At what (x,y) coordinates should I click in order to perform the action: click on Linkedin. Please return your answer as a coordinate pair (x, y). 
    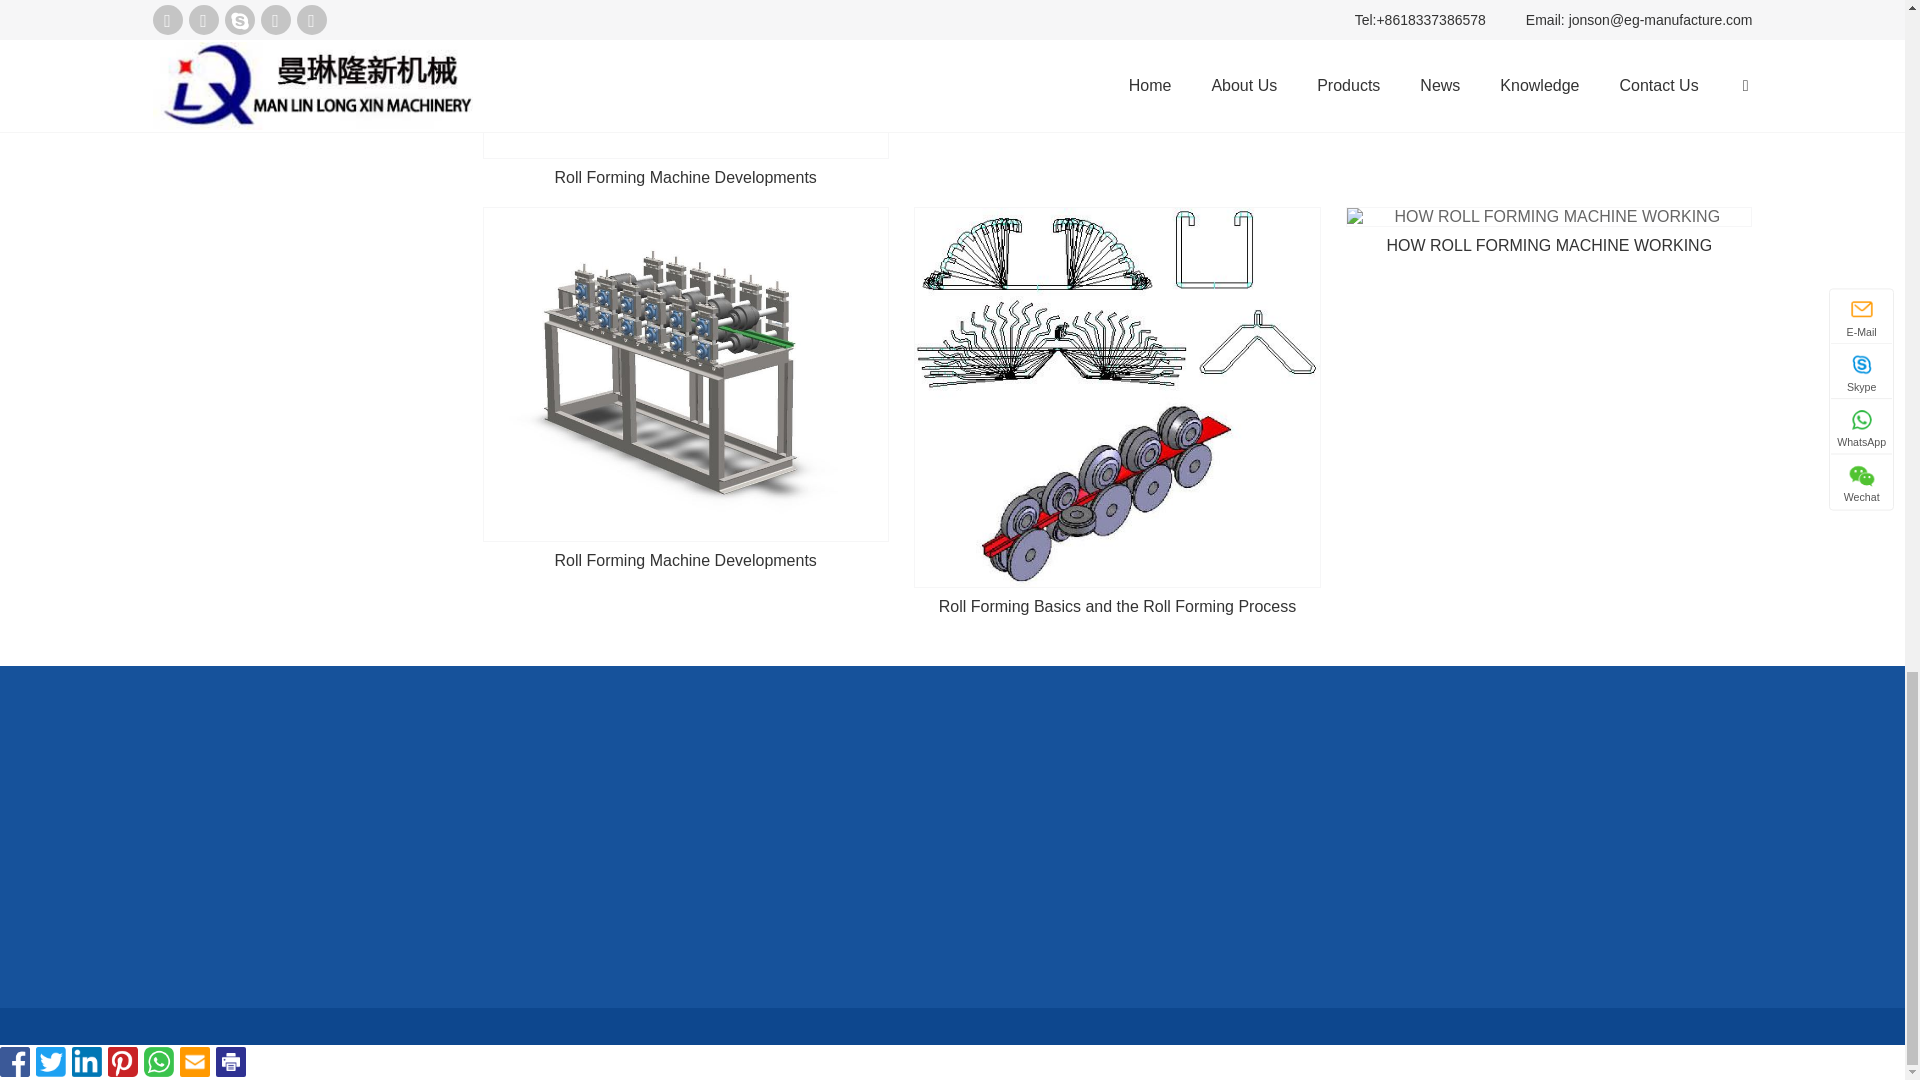
    Looking at the image, I should click on (86, 1061).